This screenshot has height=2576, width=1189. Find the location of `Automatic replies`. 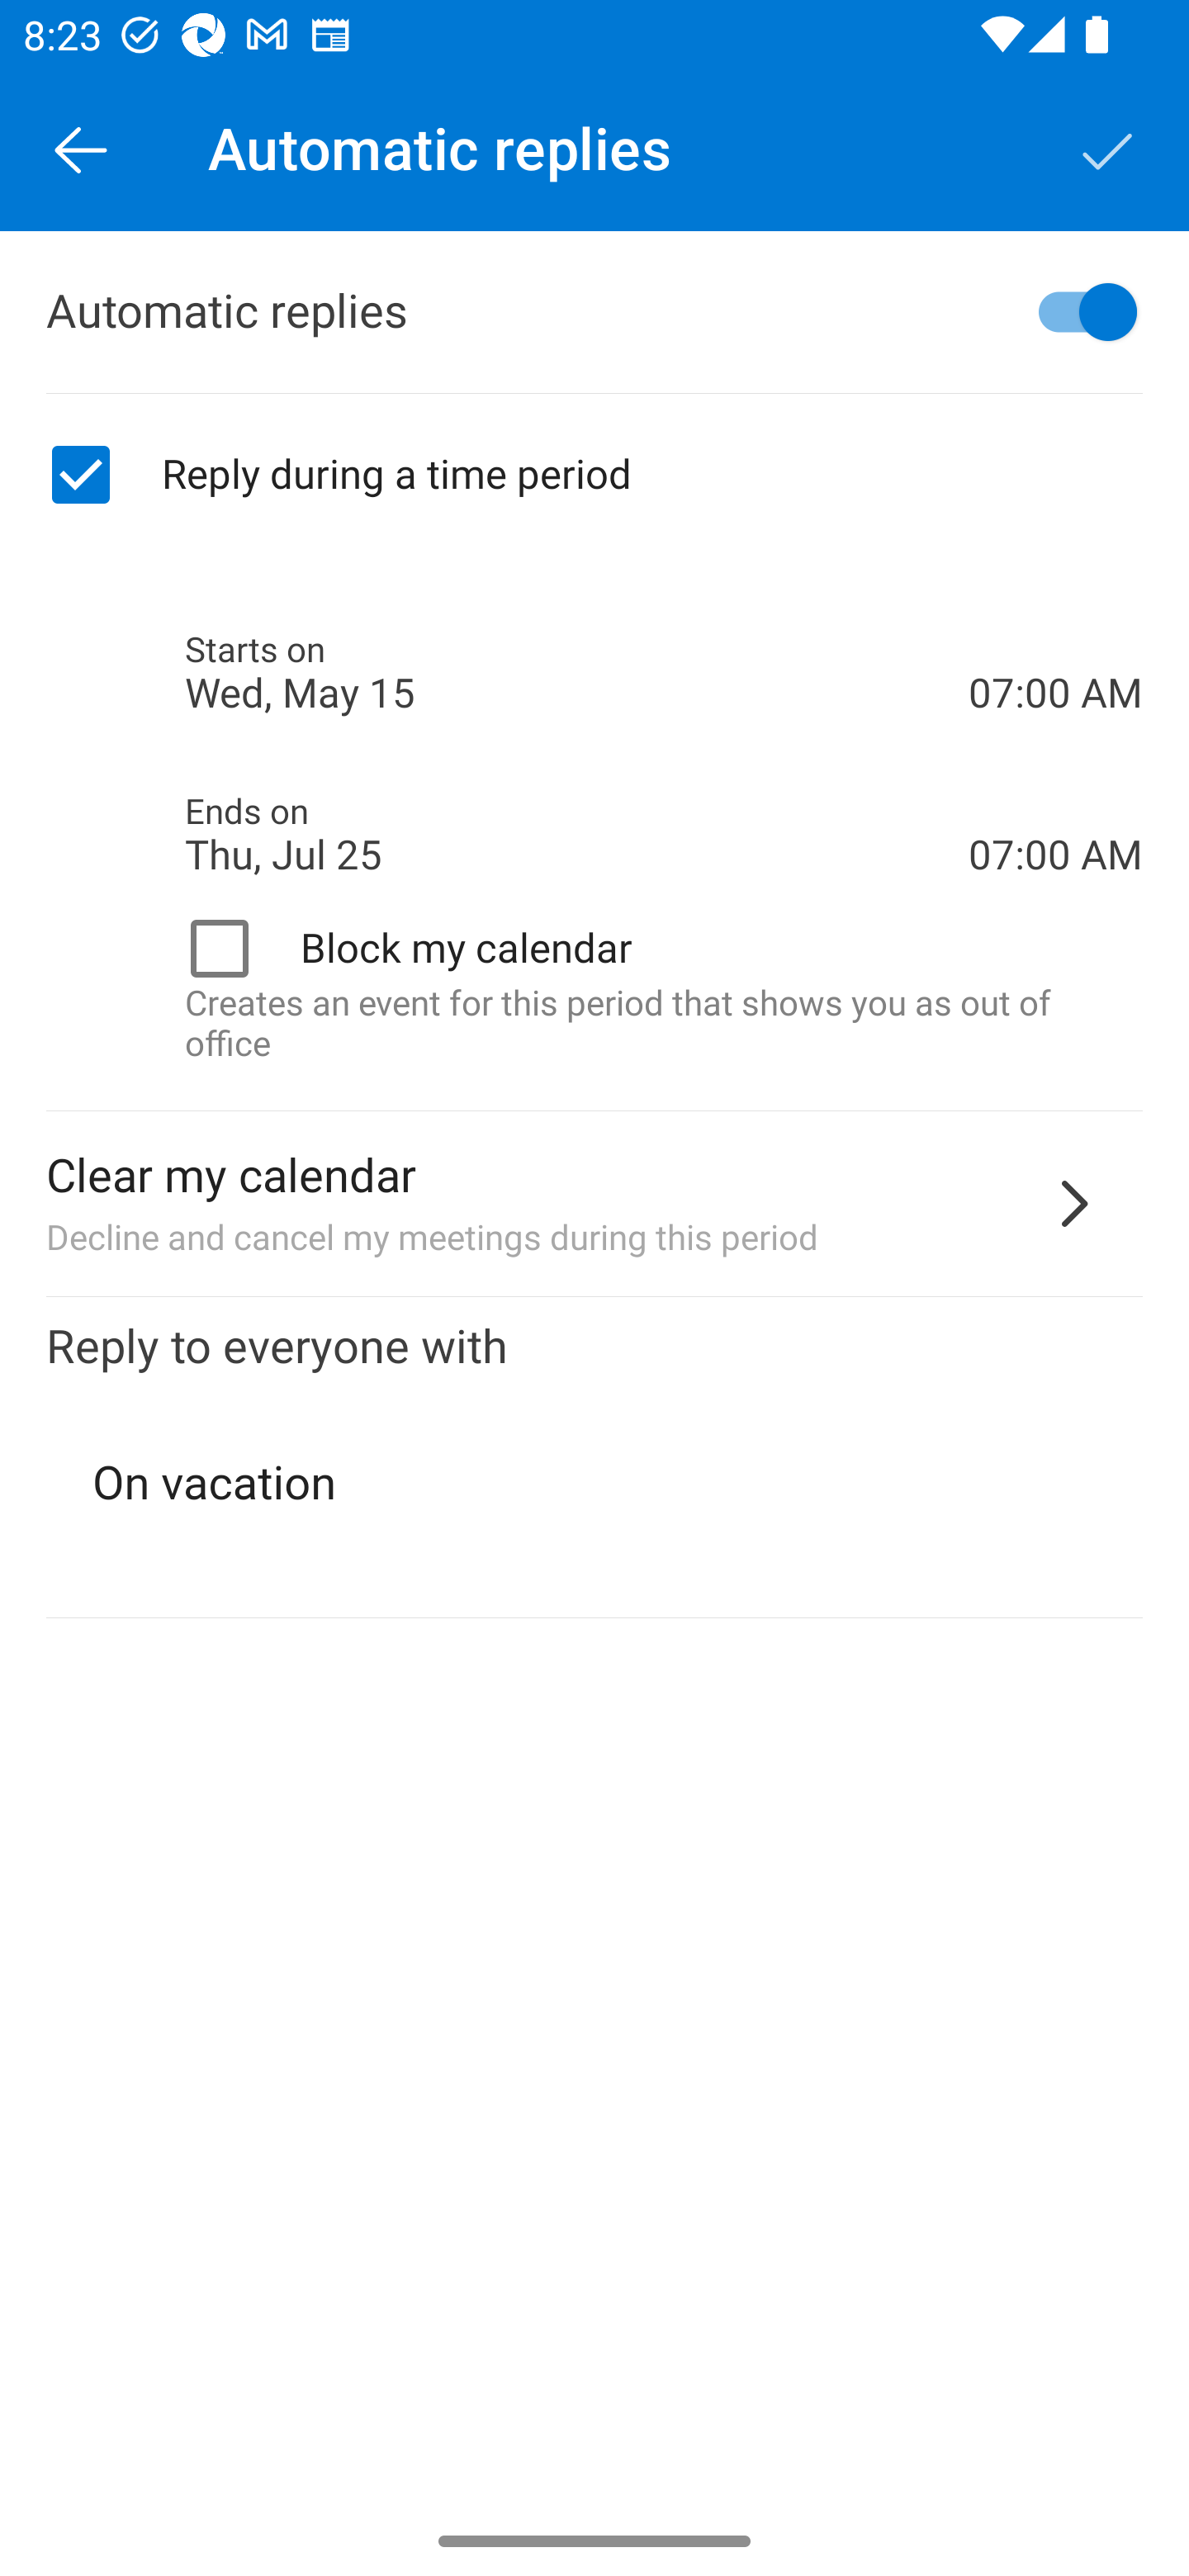

Automatic replies is located at coordinates (594, 312).